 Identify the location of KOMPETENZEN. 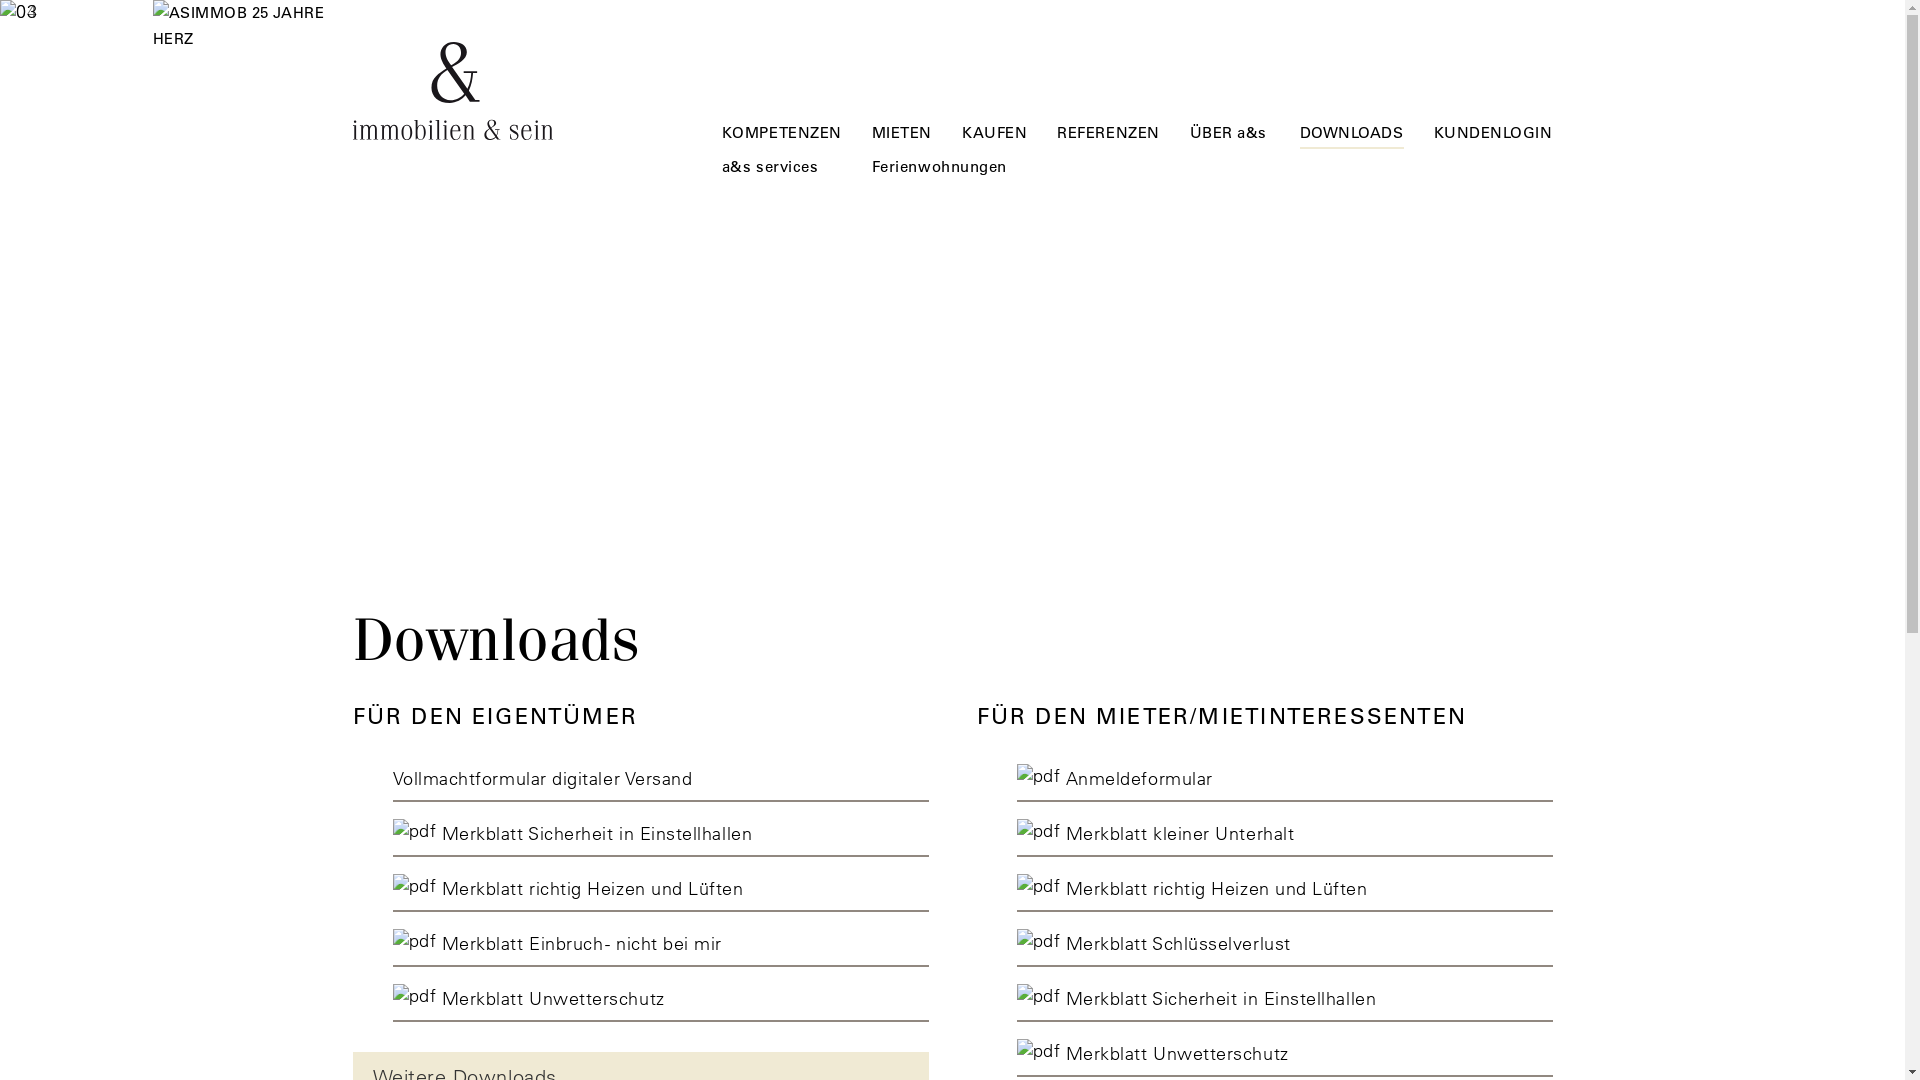
(782, 135).